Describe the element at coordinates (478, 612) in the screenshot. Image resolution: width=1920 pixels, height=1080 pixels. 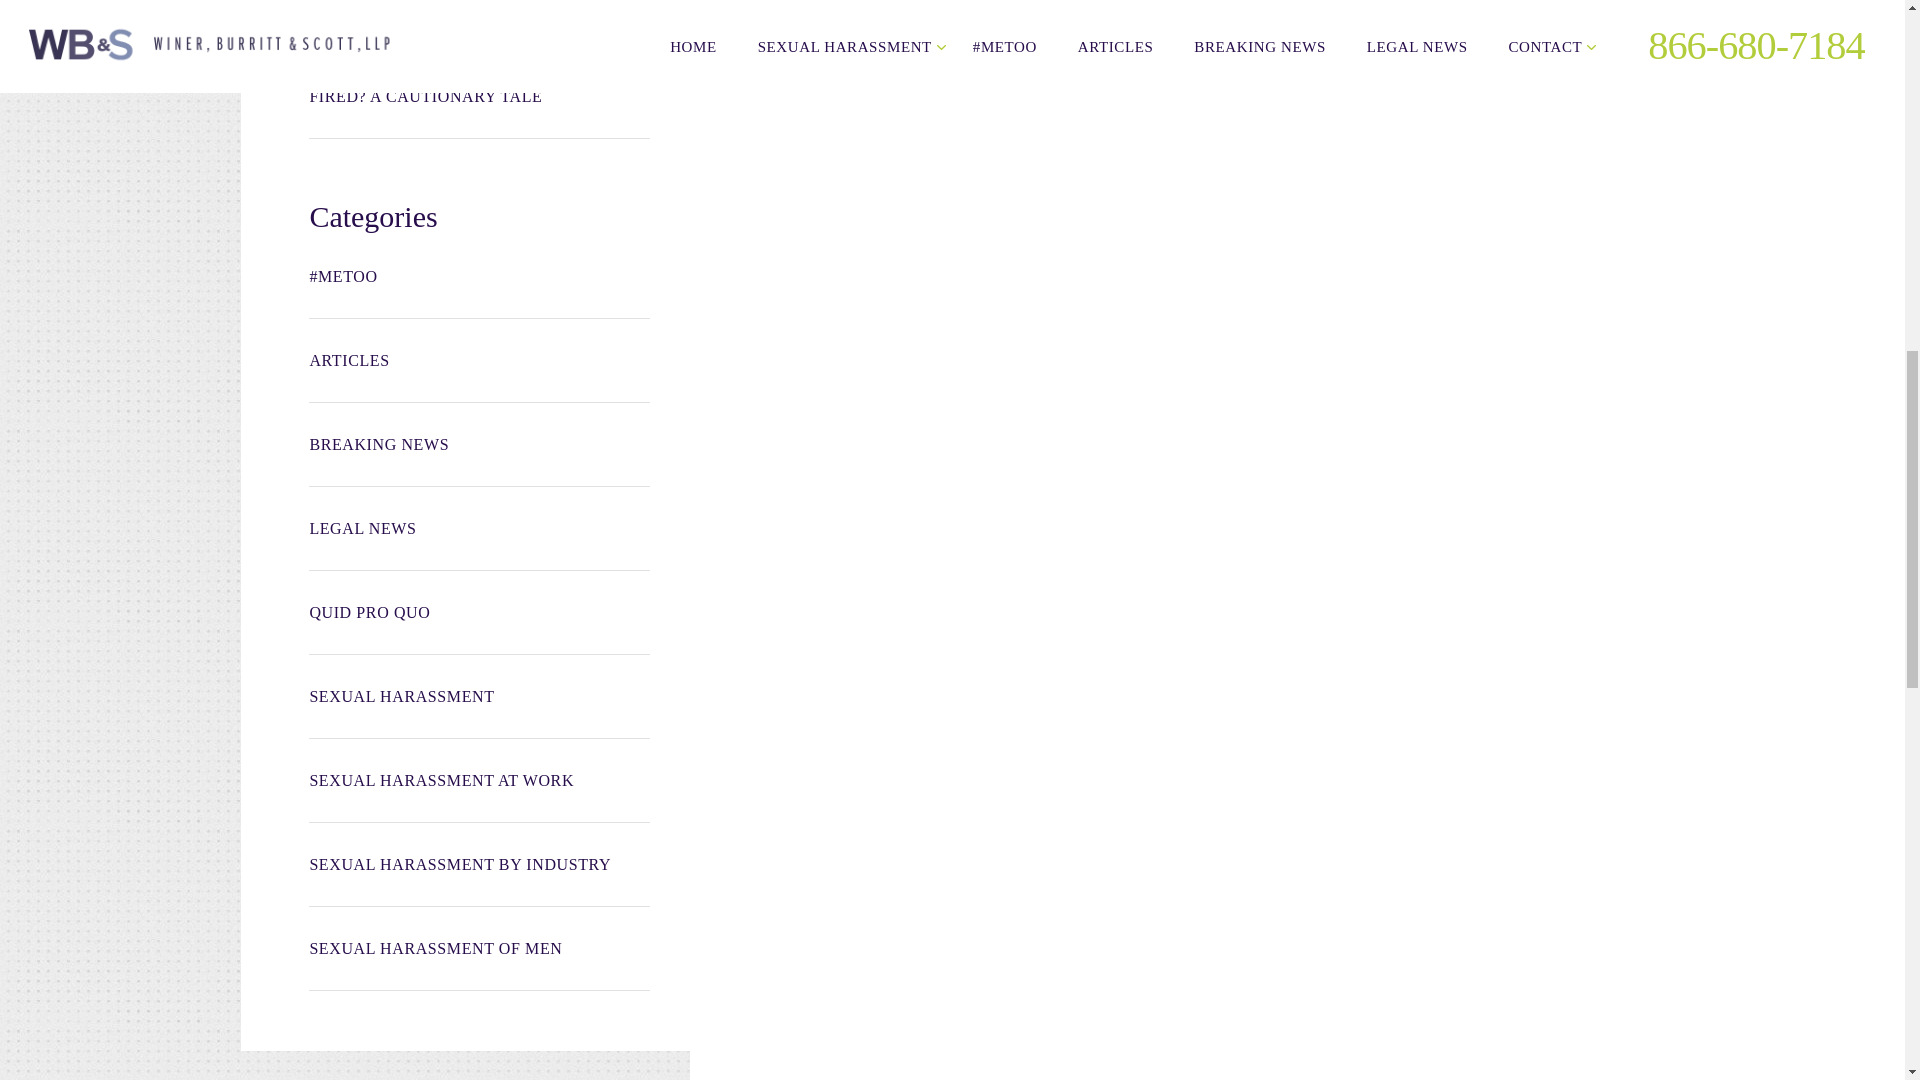
I see `QUID PRO QUO` at that location.